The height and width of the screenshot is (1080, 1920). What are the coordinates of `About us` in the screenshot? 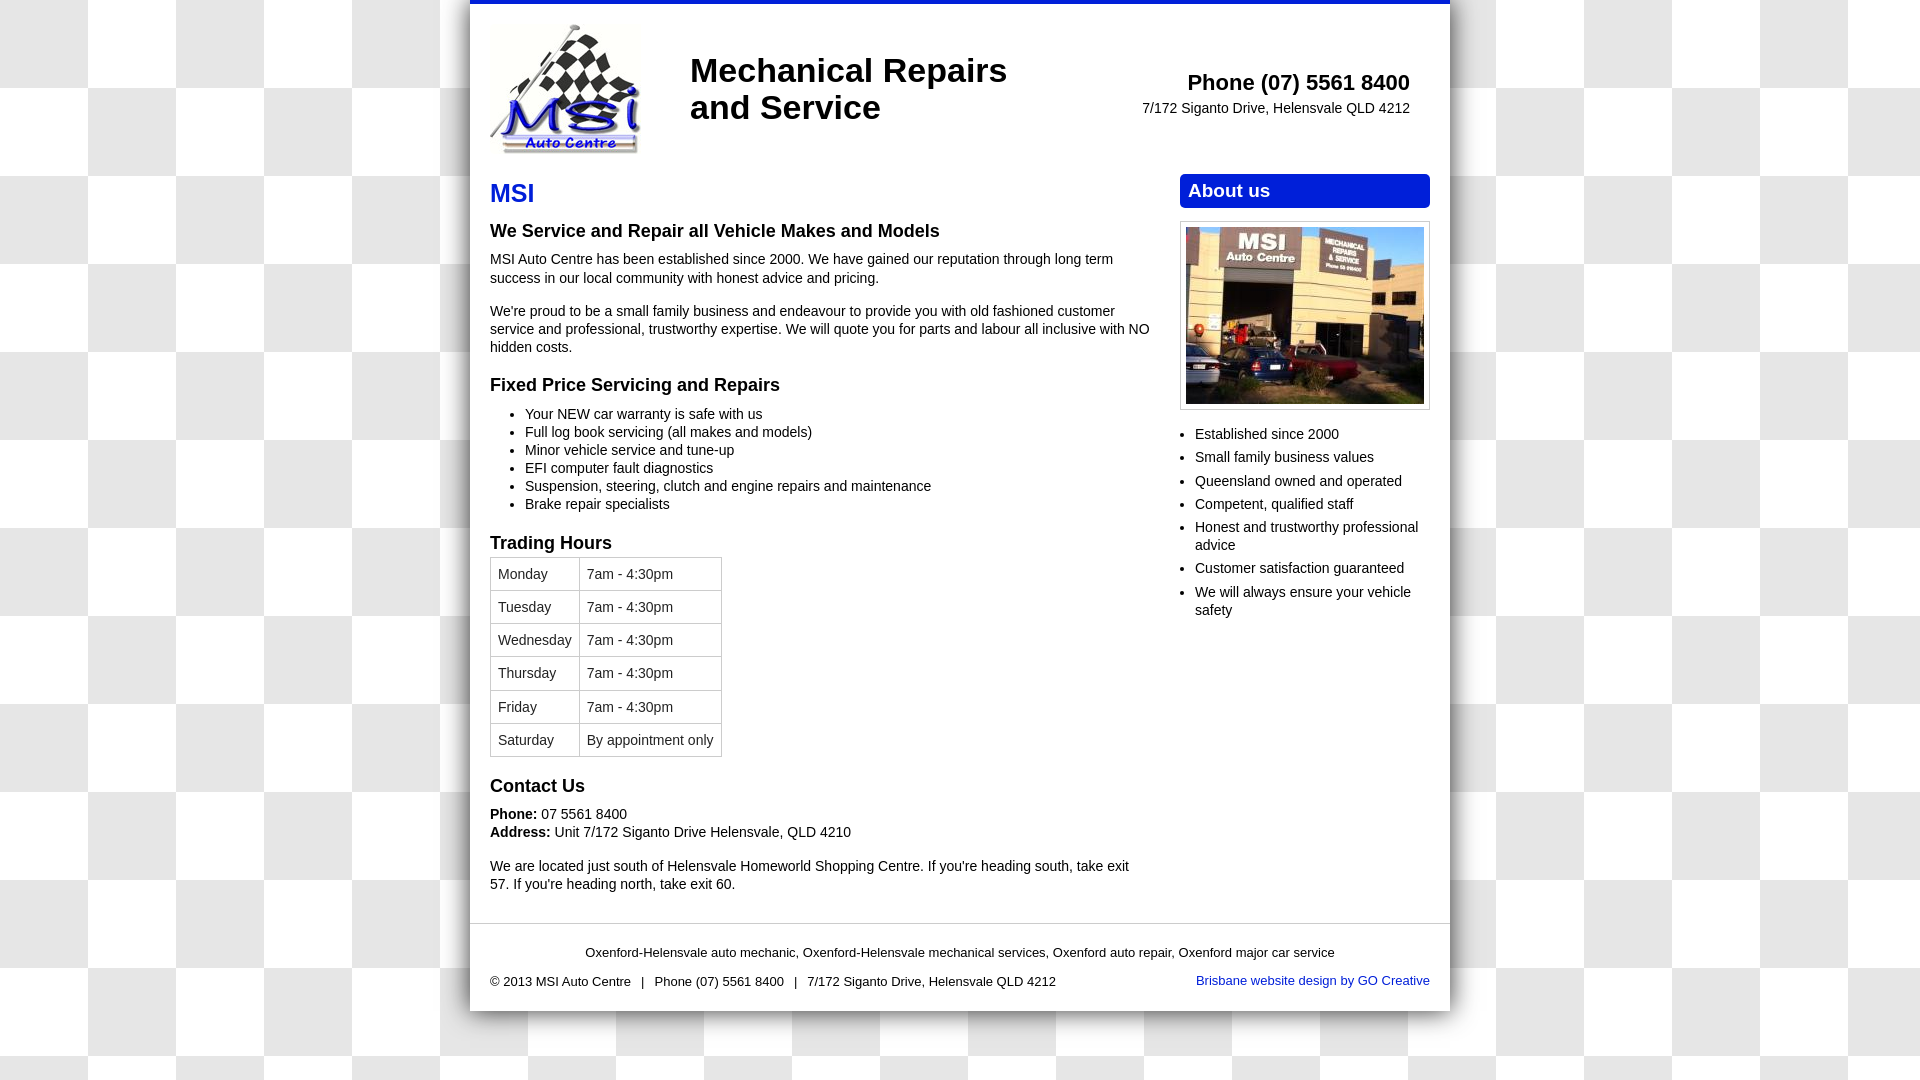 It's located at (1305, 314).